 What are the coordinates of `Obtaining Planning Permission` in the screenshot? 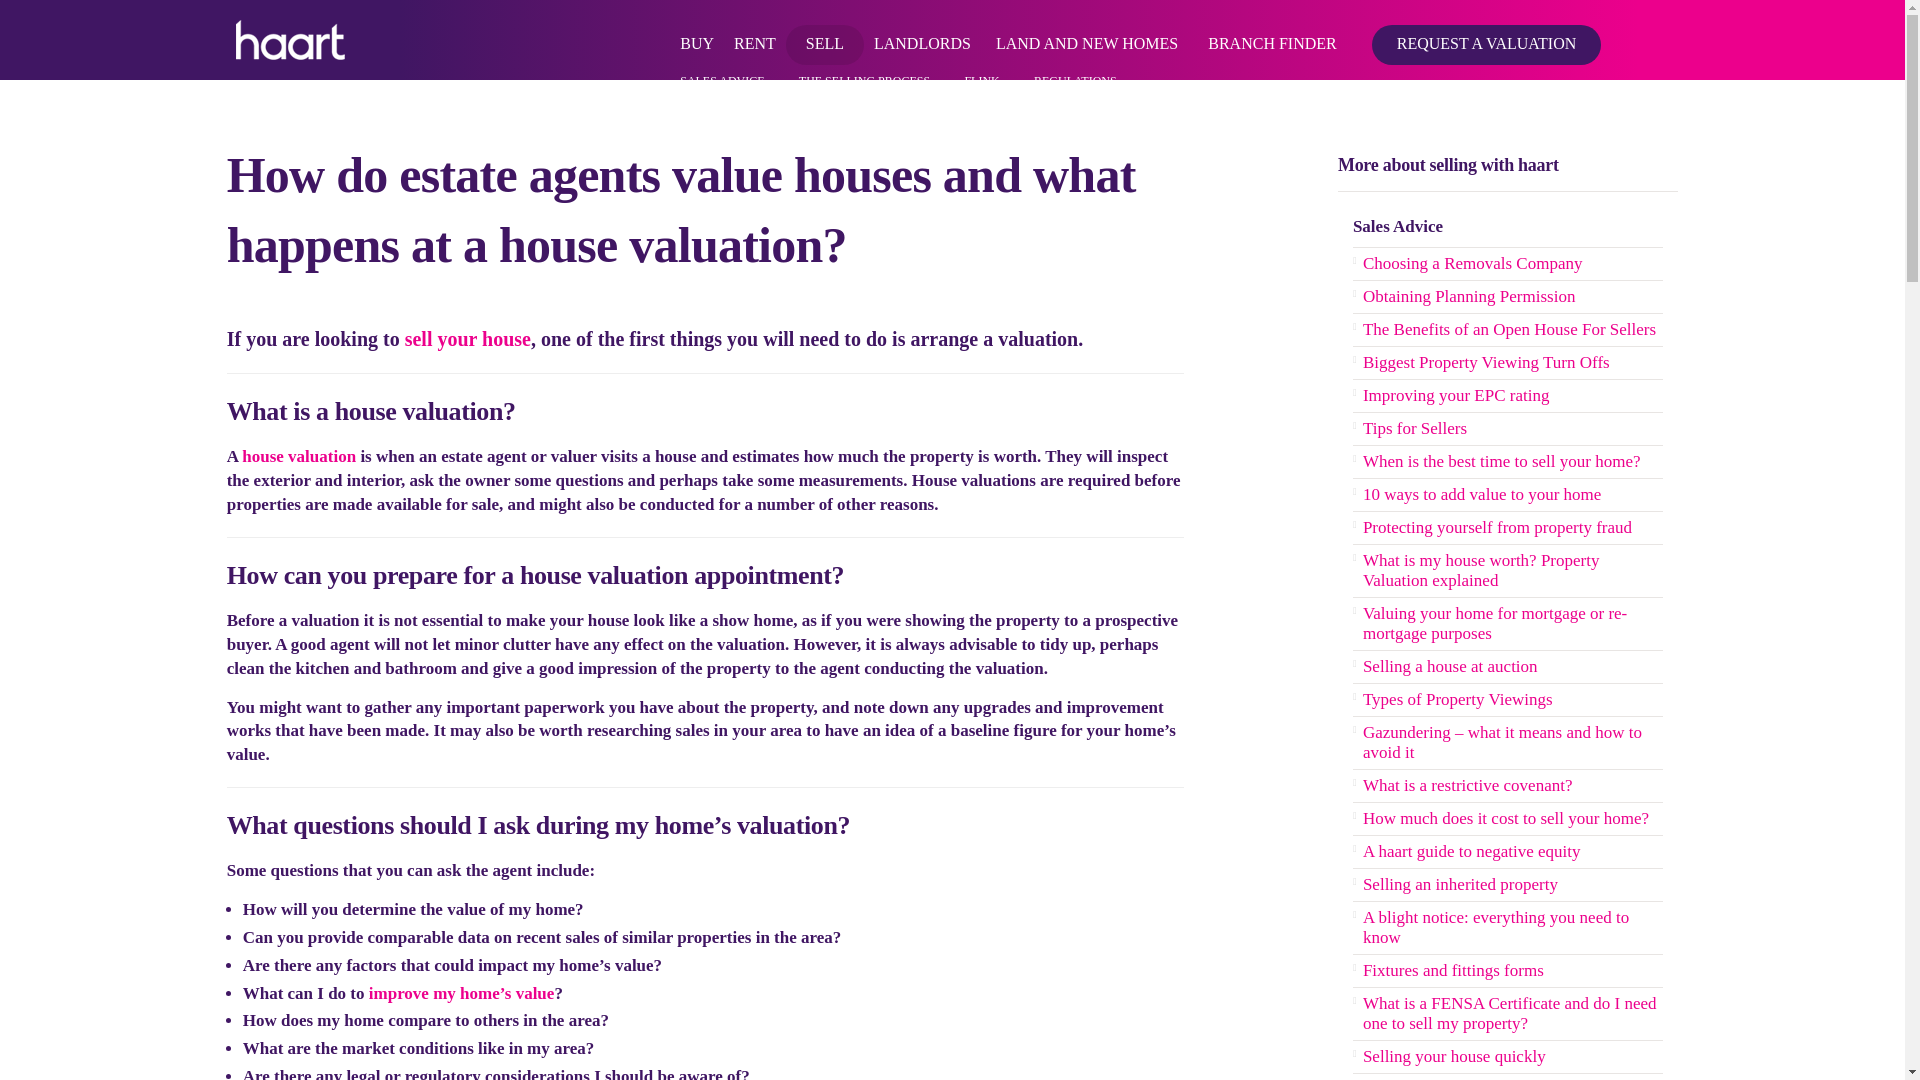 It's located at (1508, 297).